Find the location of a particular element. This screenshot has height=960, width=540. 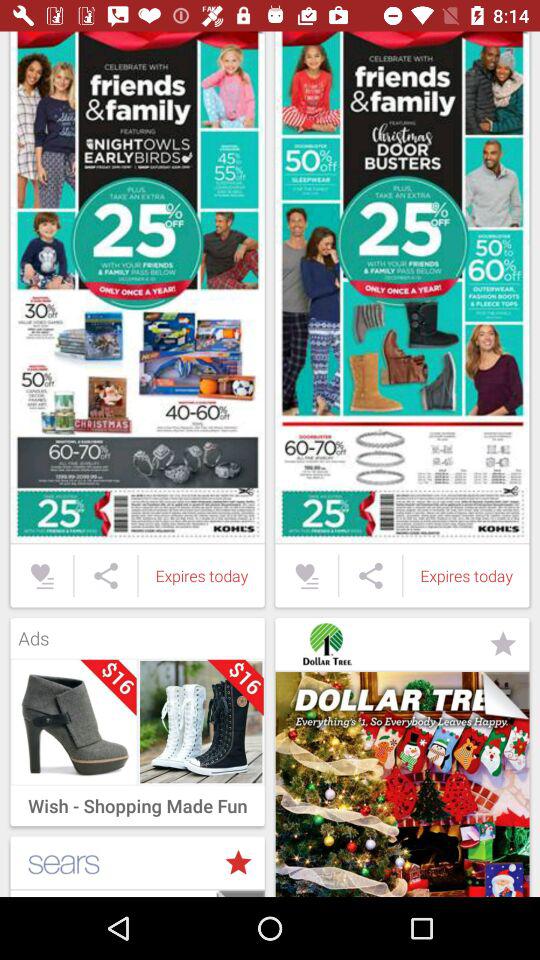

jump until wish shopping made item is located at coordinates (137, 800).